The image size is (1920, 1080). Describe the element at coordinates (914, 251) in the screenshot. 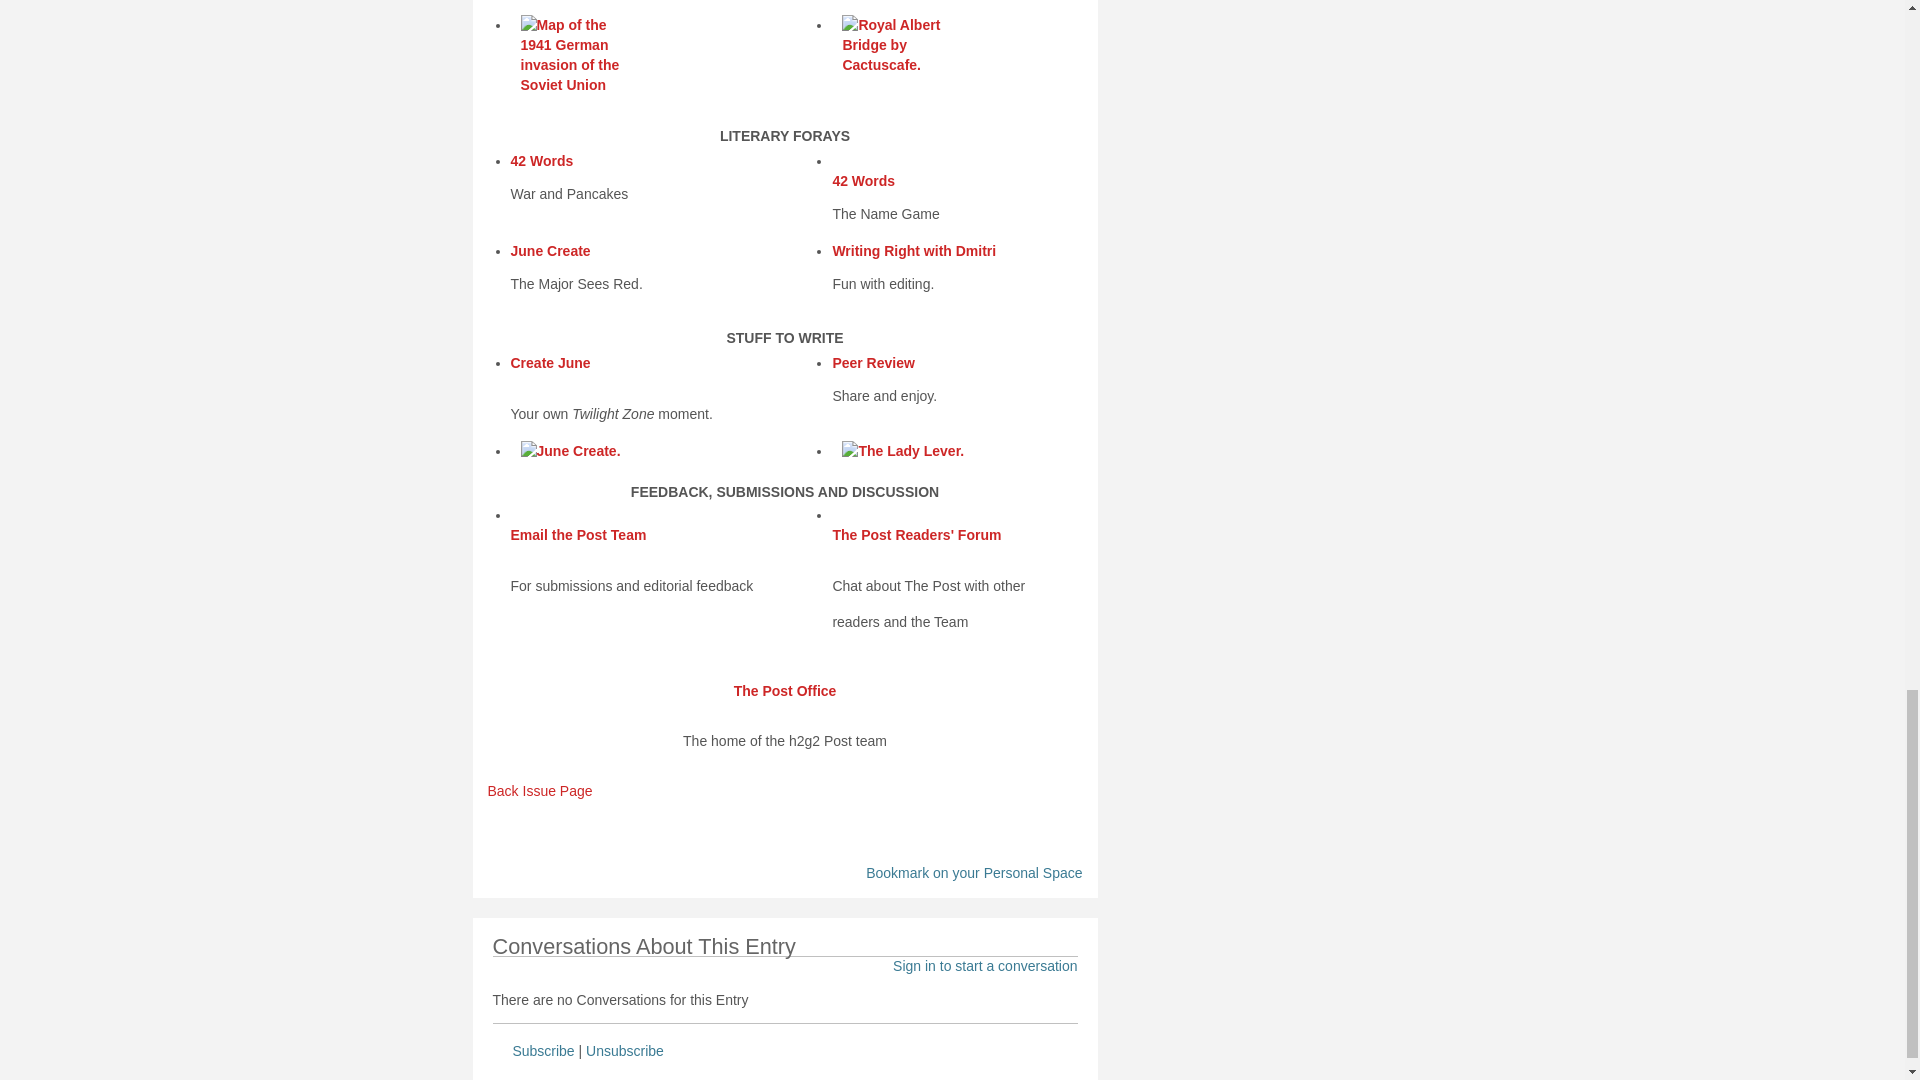

I see `Writing Right with Dmitri` at that location.